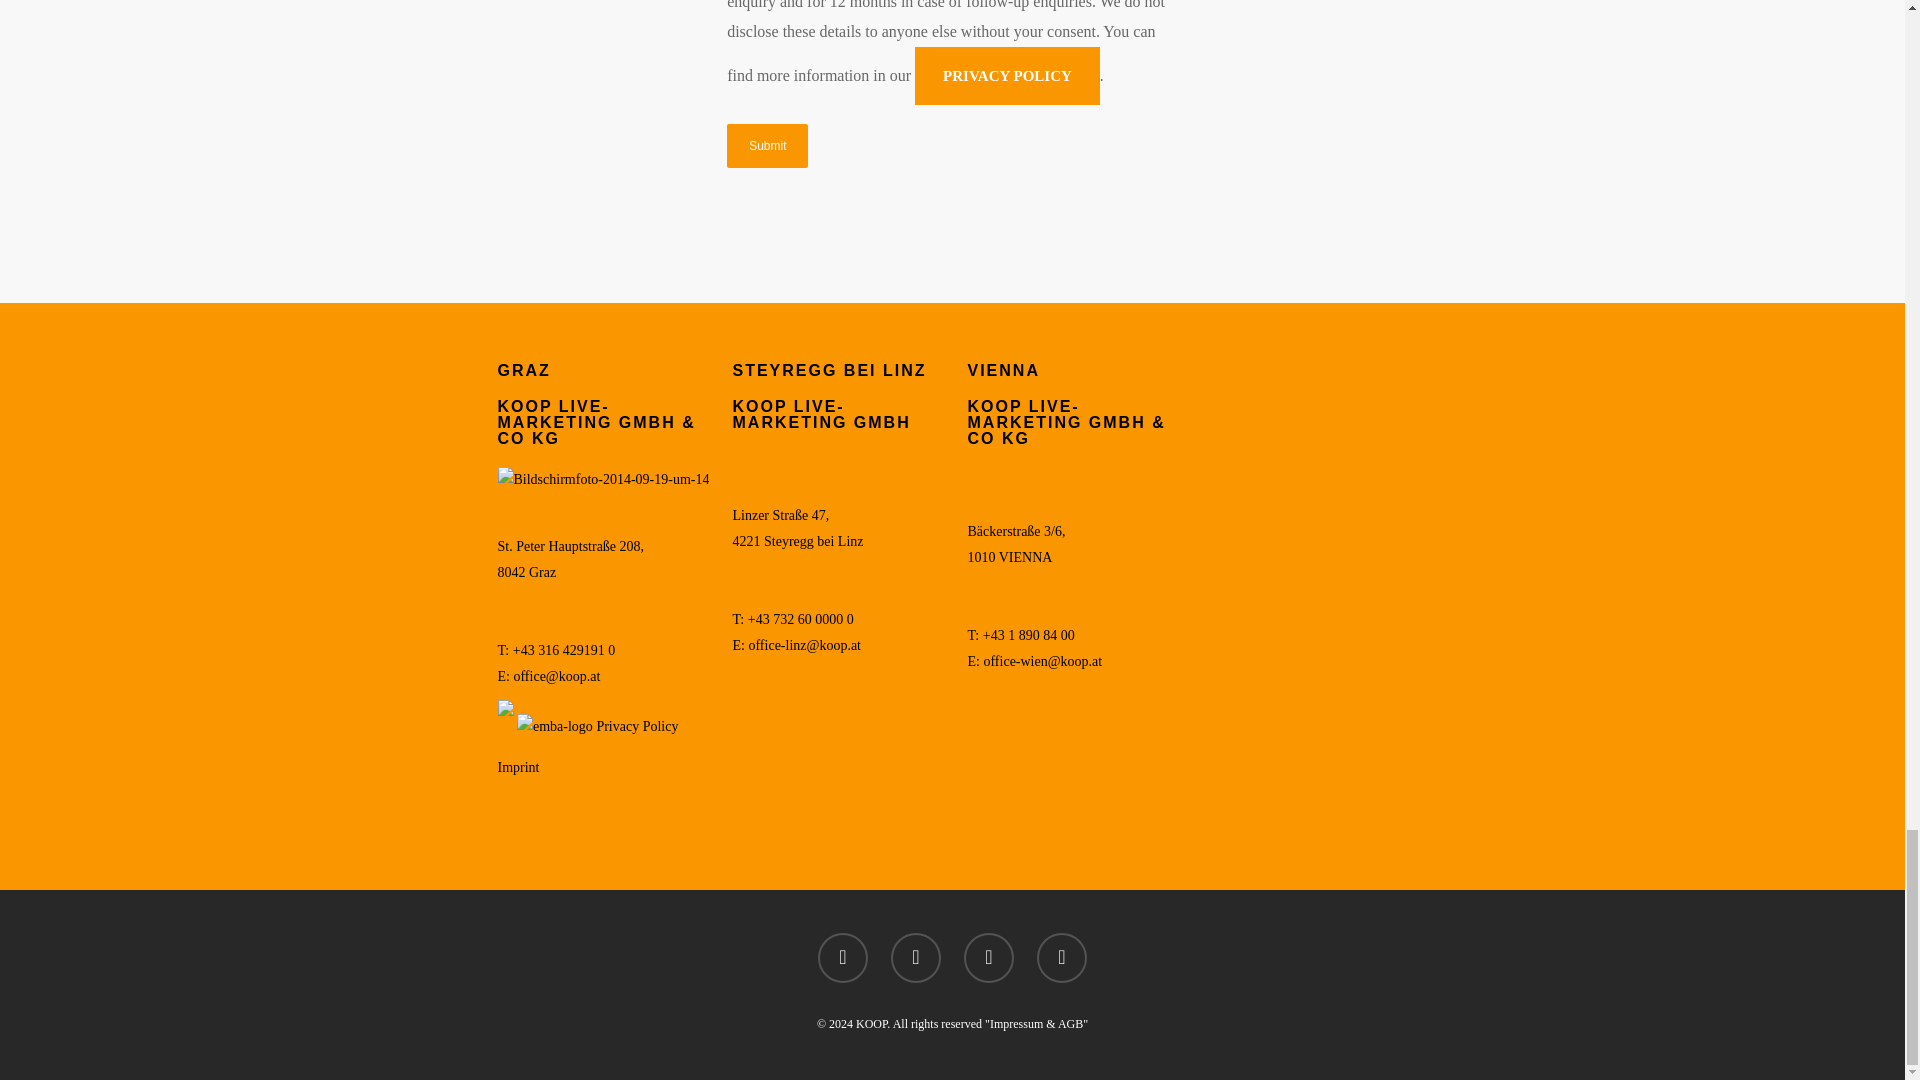 Image resolution: width=1920 pixels, height=1080 pixels. Describe the element at coordinates (768, 146) in the screenshot. I see `Submit` at that location.